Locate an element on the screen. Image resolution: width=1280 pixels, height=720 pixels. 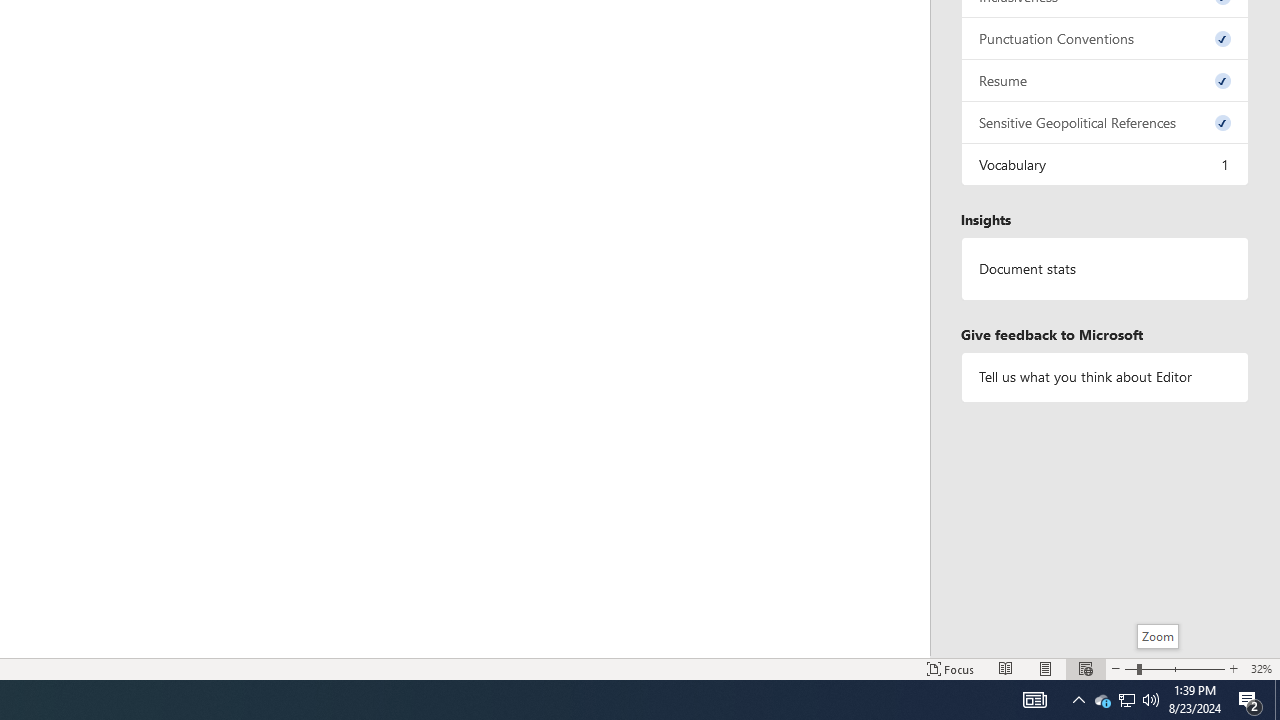
Vocabulary, 1 issue. Press space or enter to review items. is located at coordinates (1105, 164).